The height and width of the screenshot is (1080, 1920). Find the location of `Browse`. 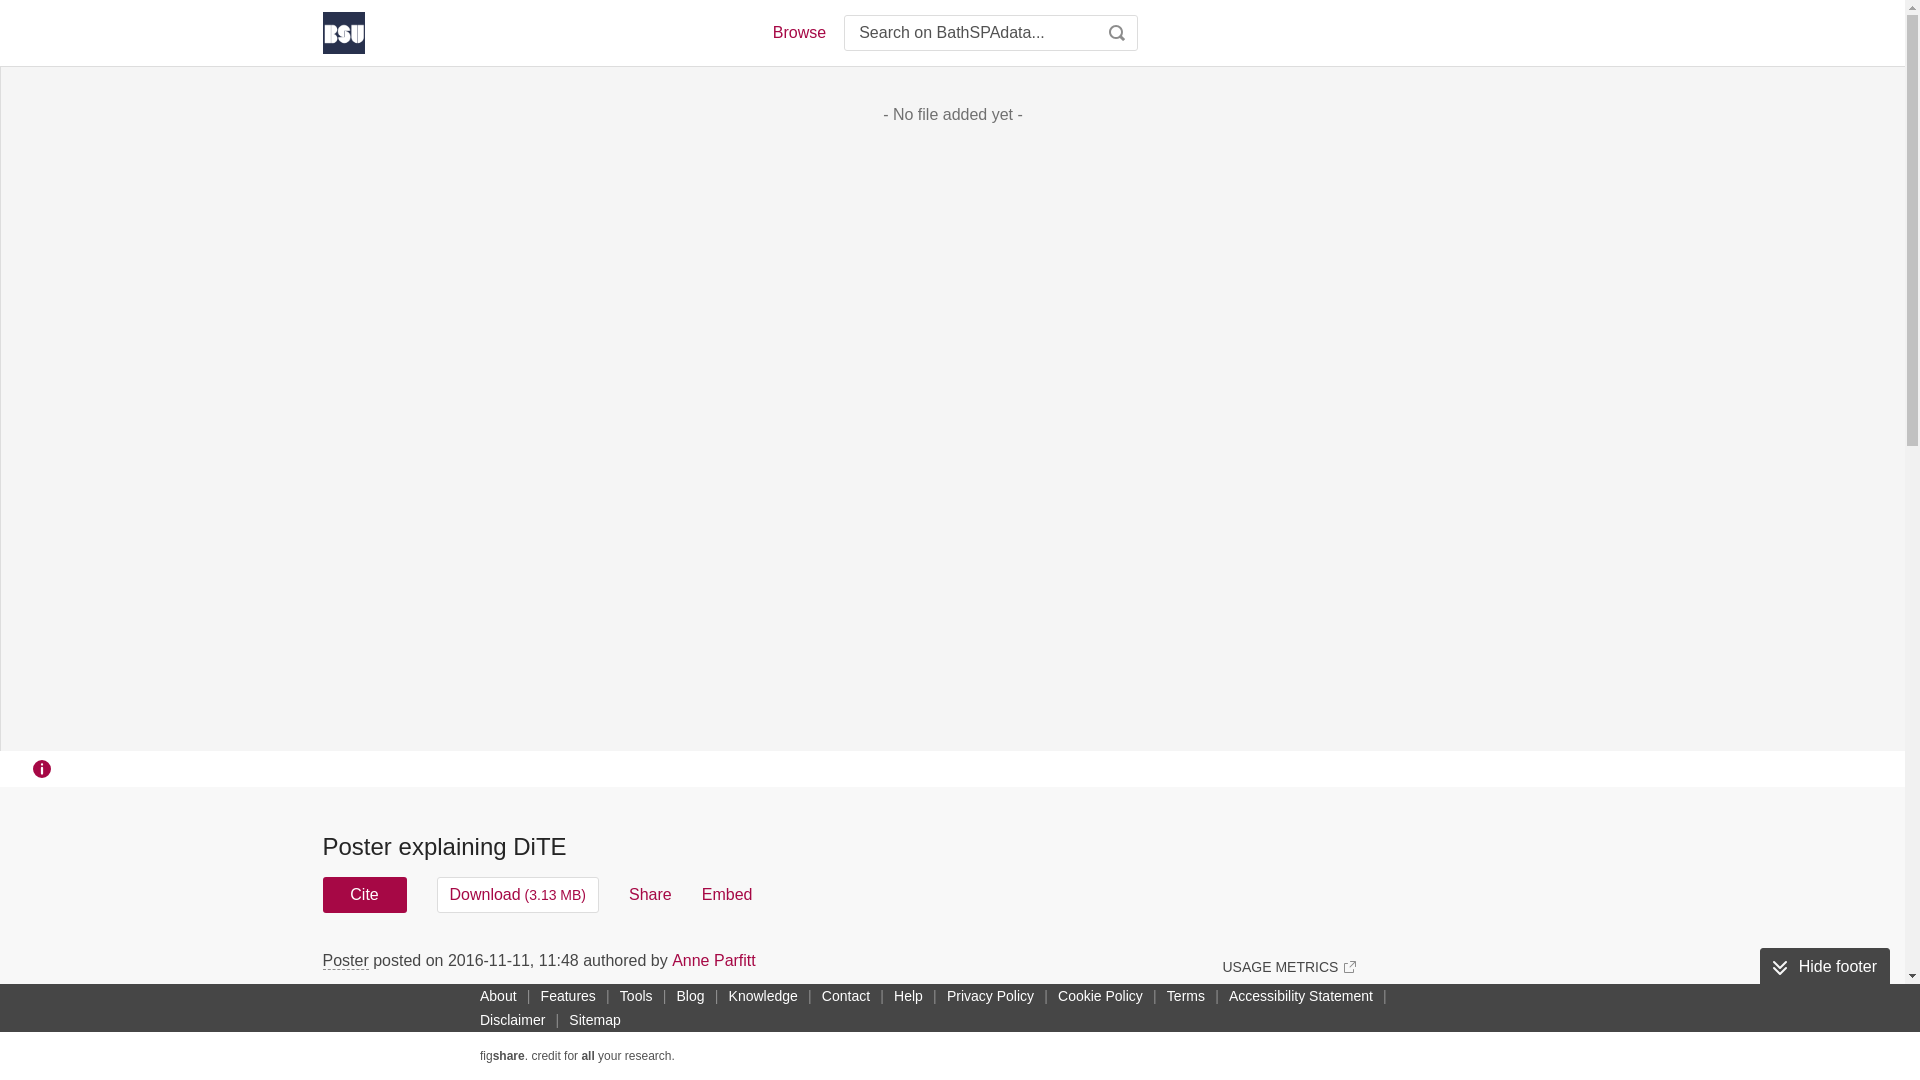

Browse is located at coordinates (798, 32).